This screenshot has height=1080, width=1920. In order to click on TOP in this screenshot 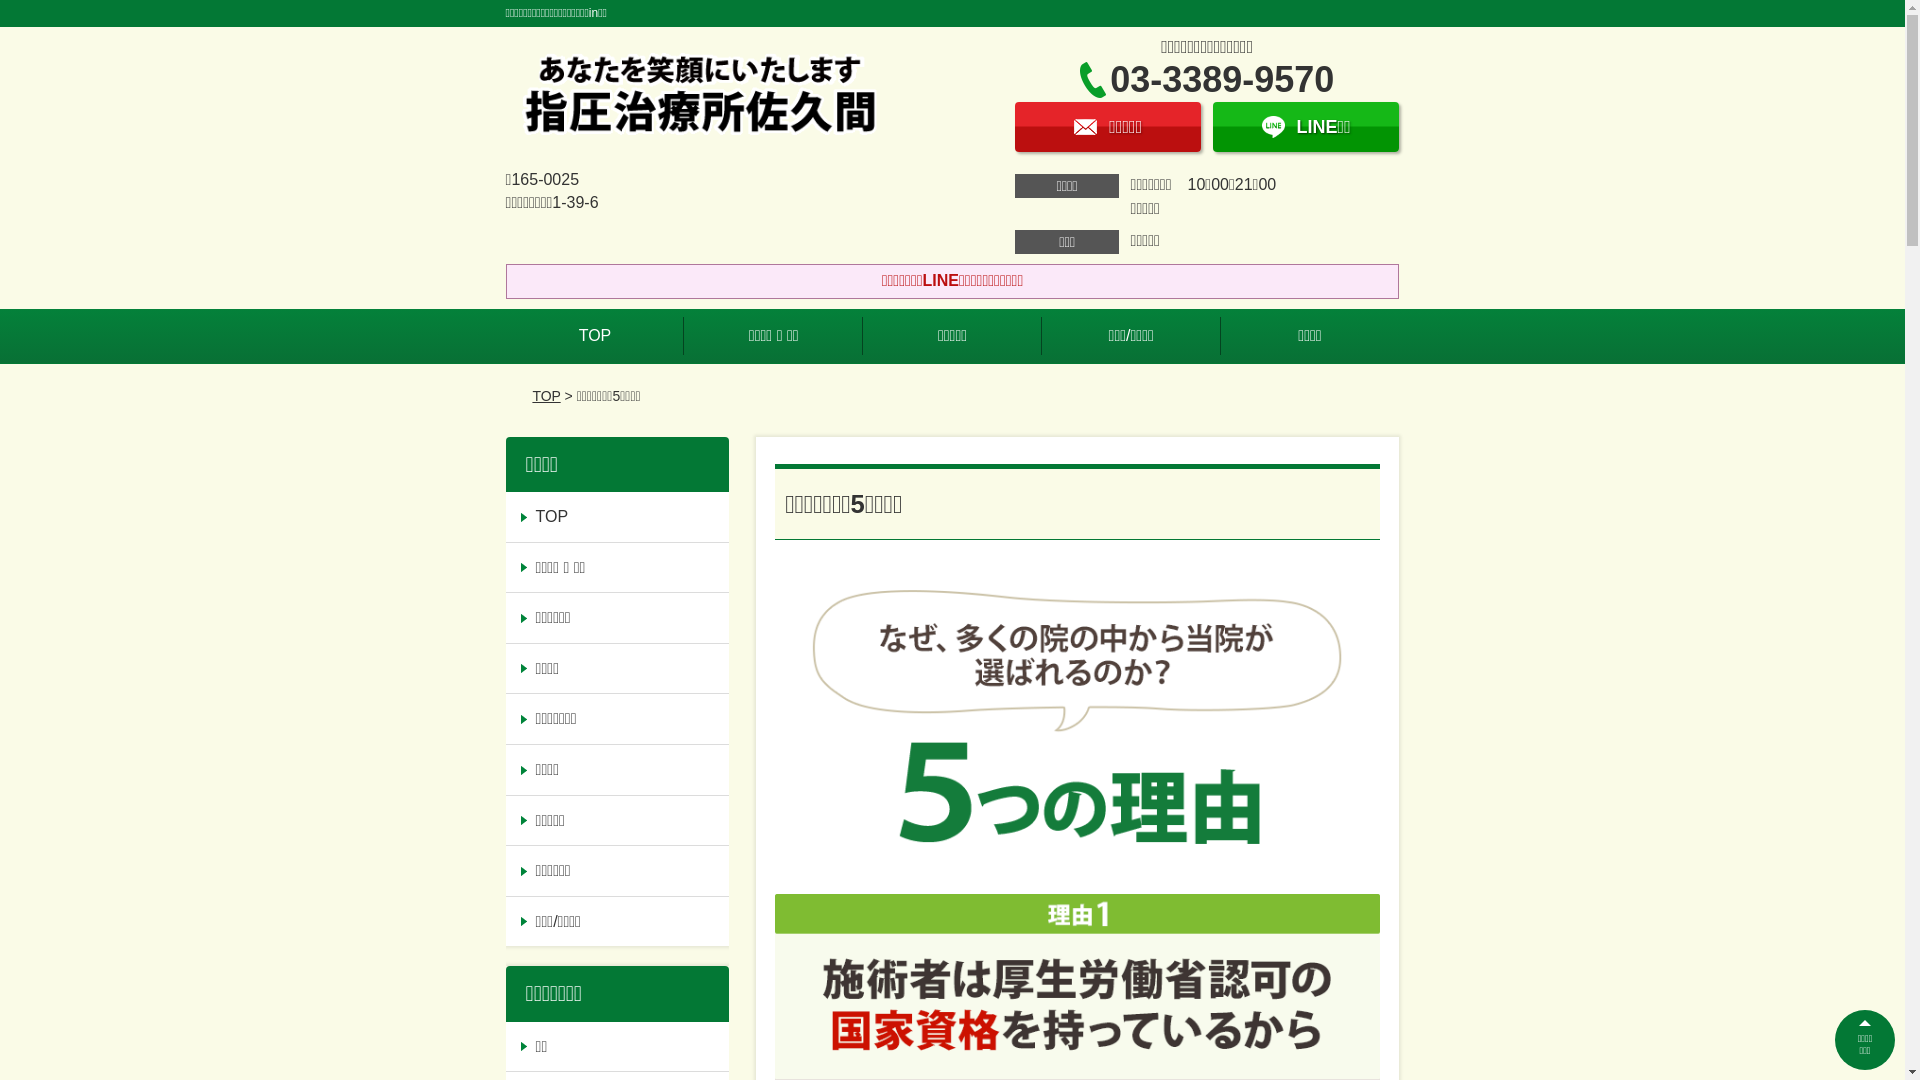, I will do `click(546, 396)`.